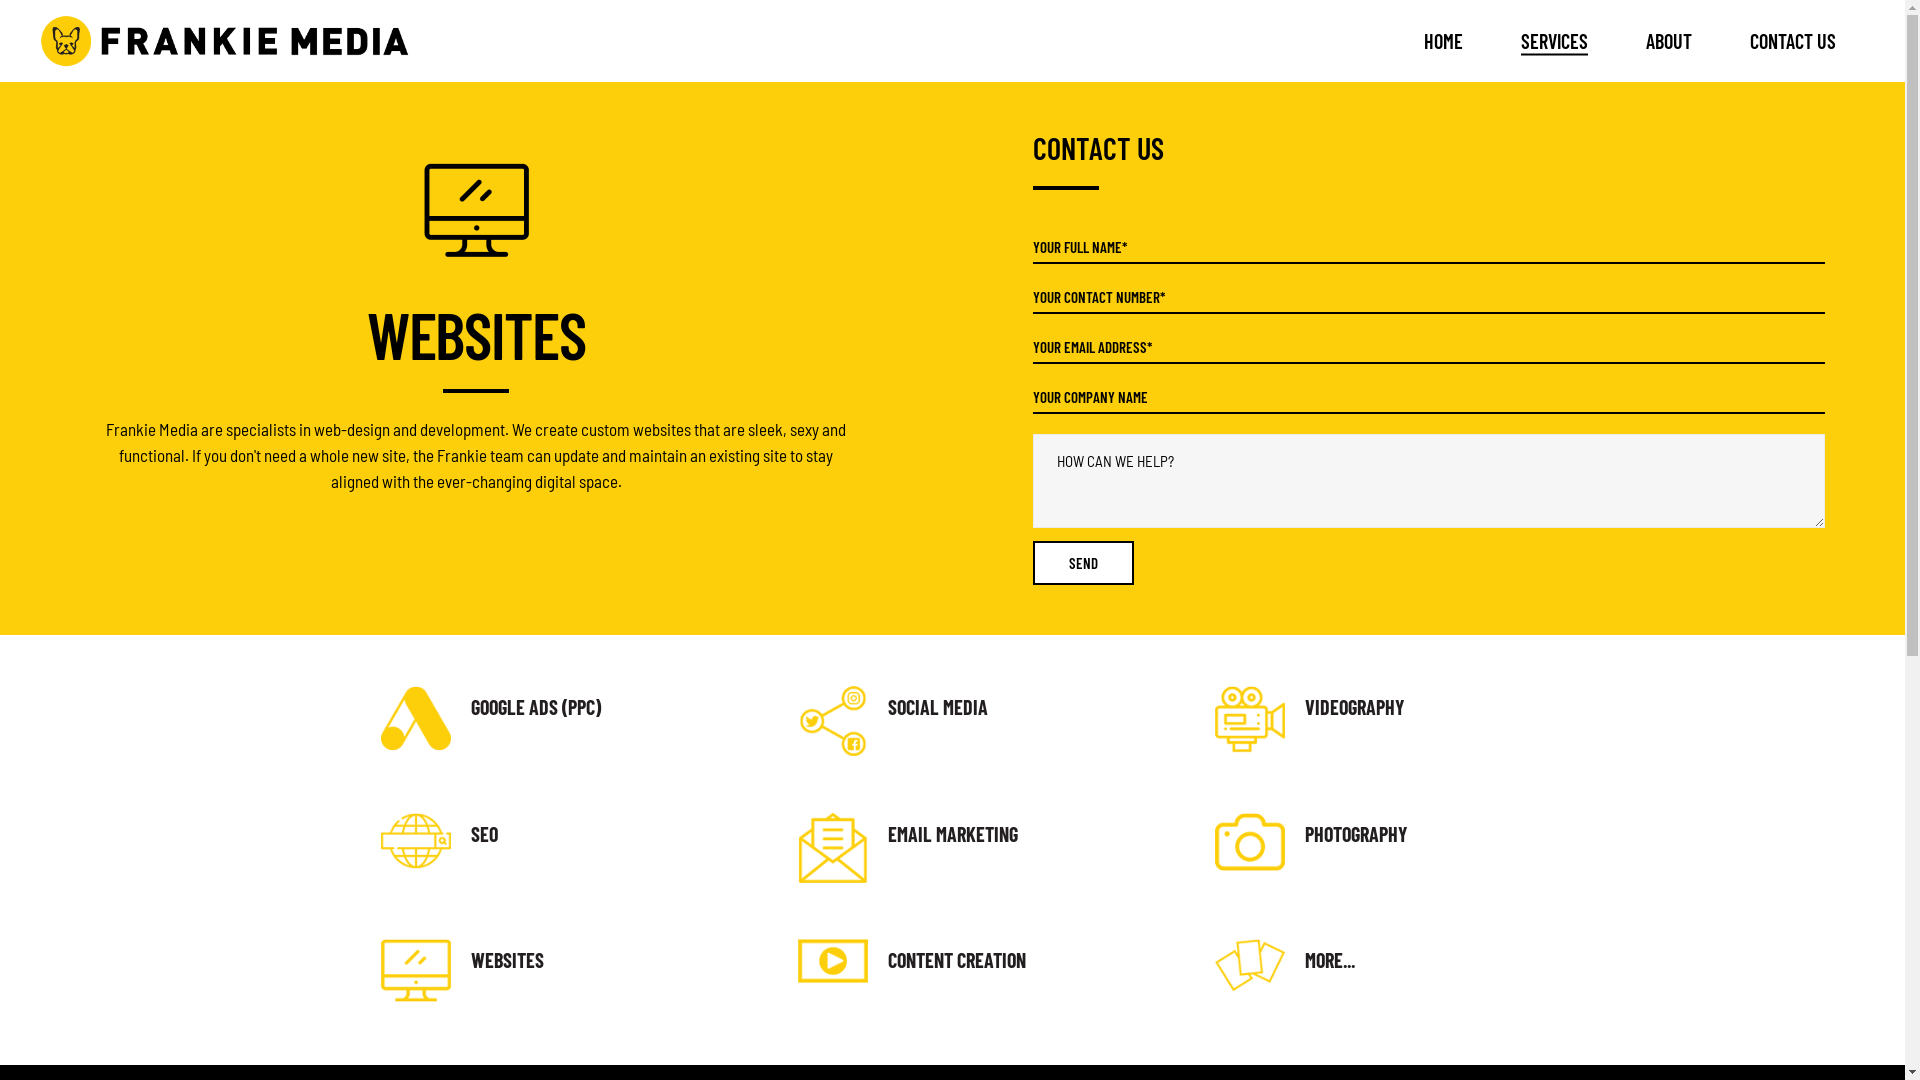 Image resolution: width=1920 pixels, height=1080 pixels. What do you see at coordinates (1354, 707) in the screenshot?
I see `VIDEOGRAPHY` at bounding box center [1354, 707].